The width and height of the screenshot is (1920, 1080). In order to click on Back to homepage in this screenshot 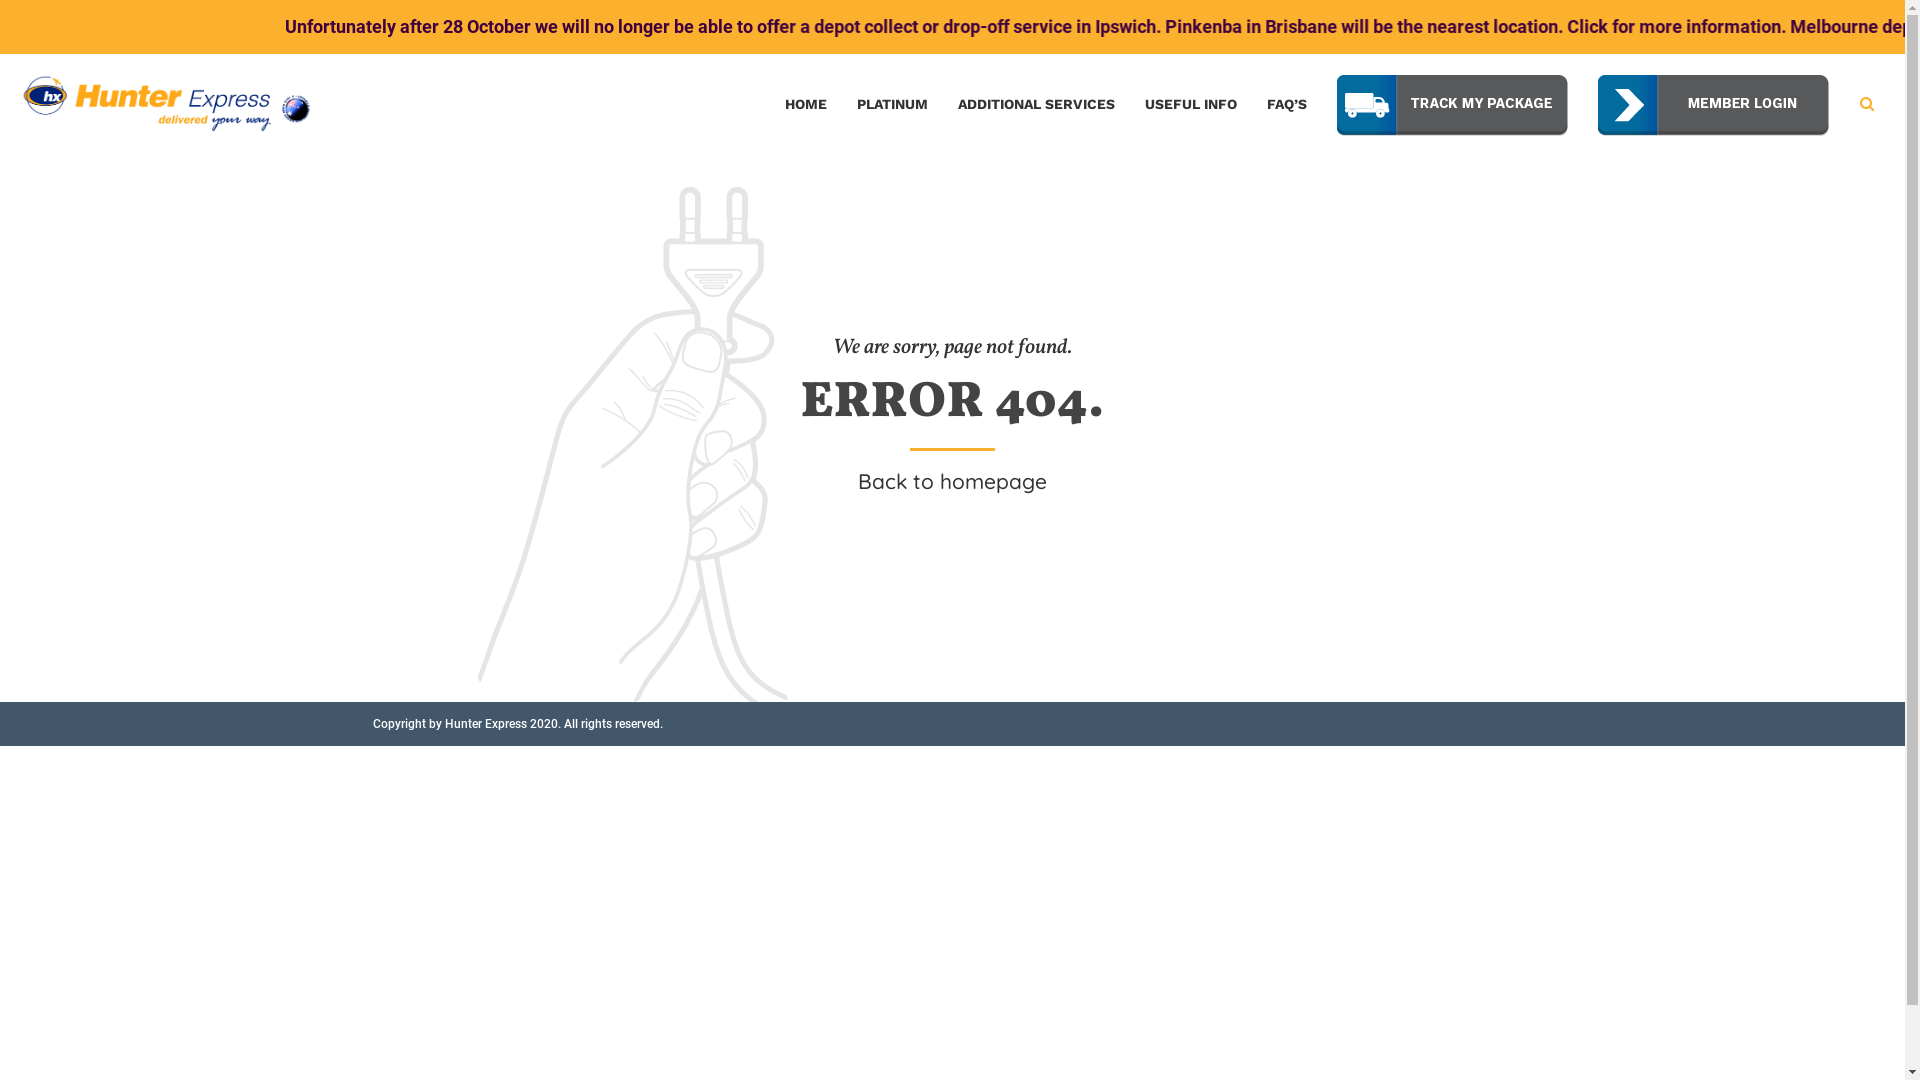, I will do `click(952, 482)`.